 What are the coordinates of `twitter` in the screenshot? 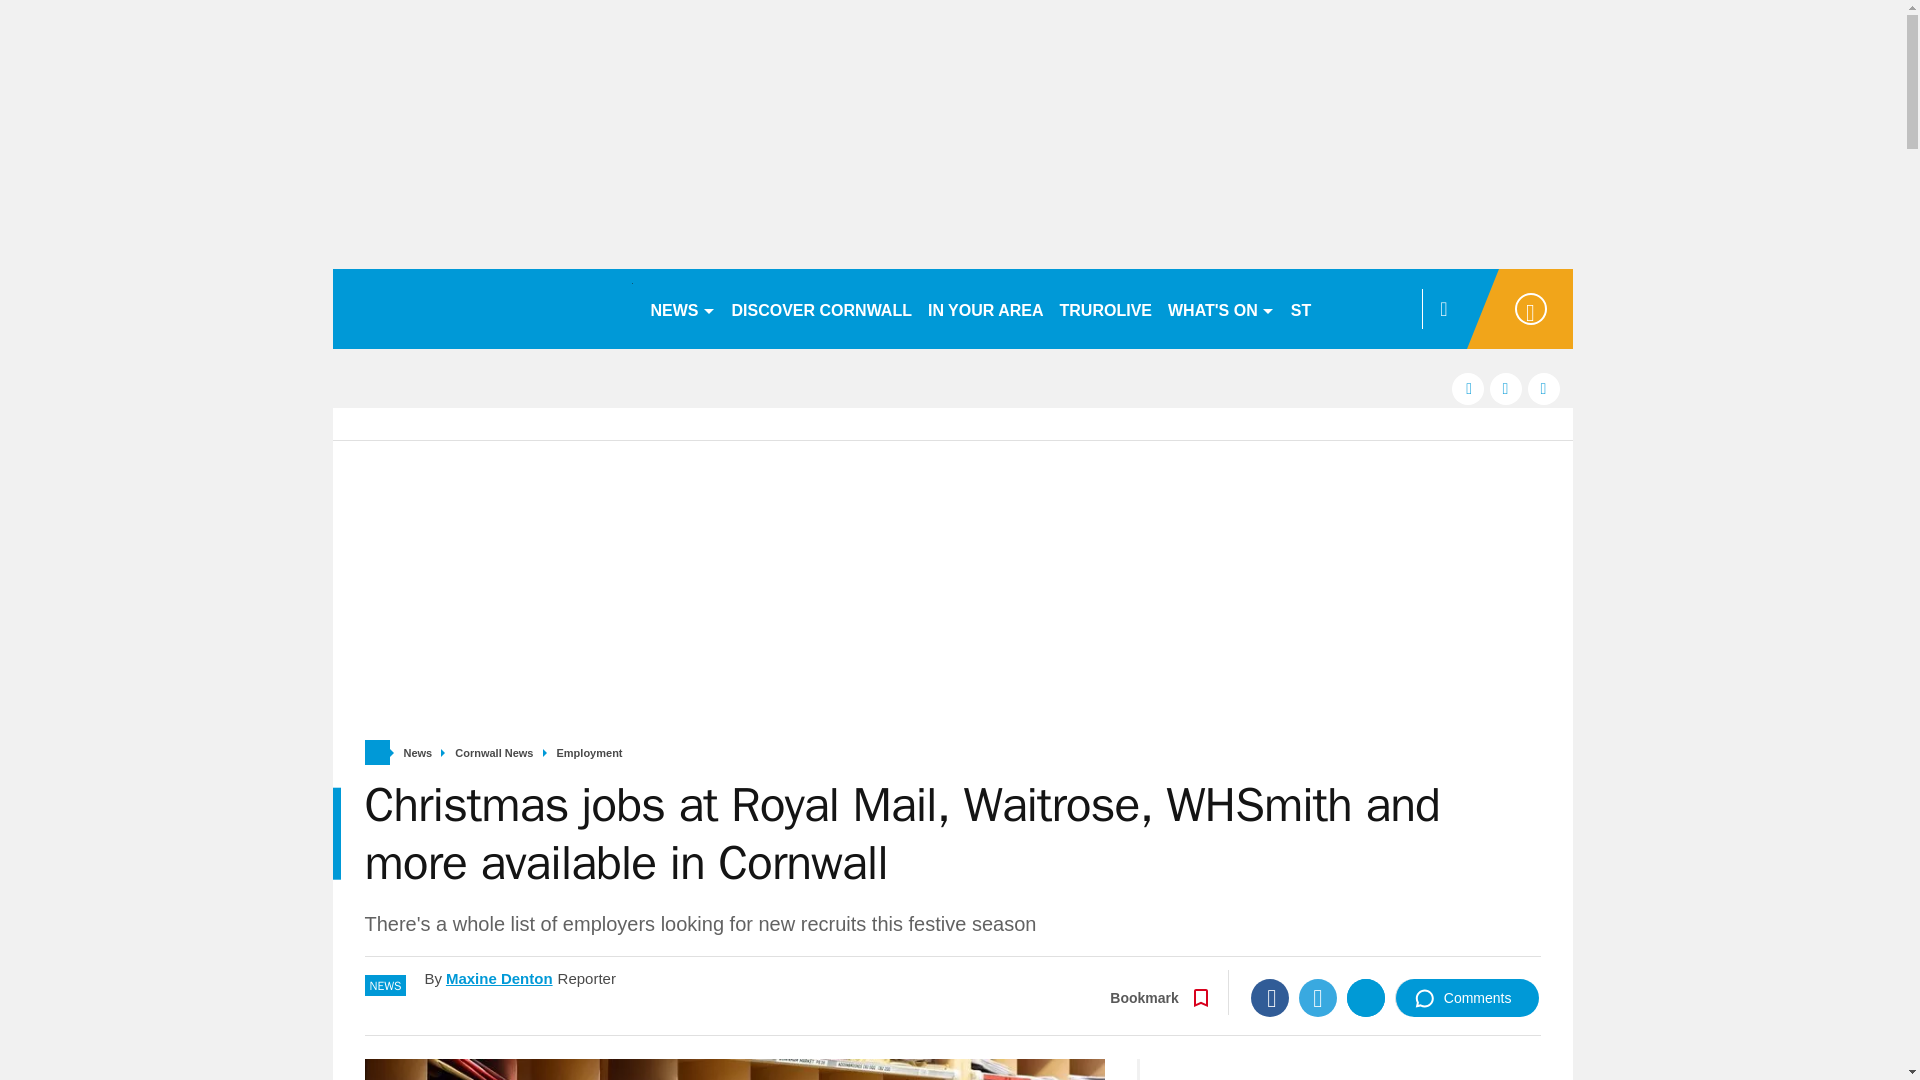 It's located at (1506, 388).